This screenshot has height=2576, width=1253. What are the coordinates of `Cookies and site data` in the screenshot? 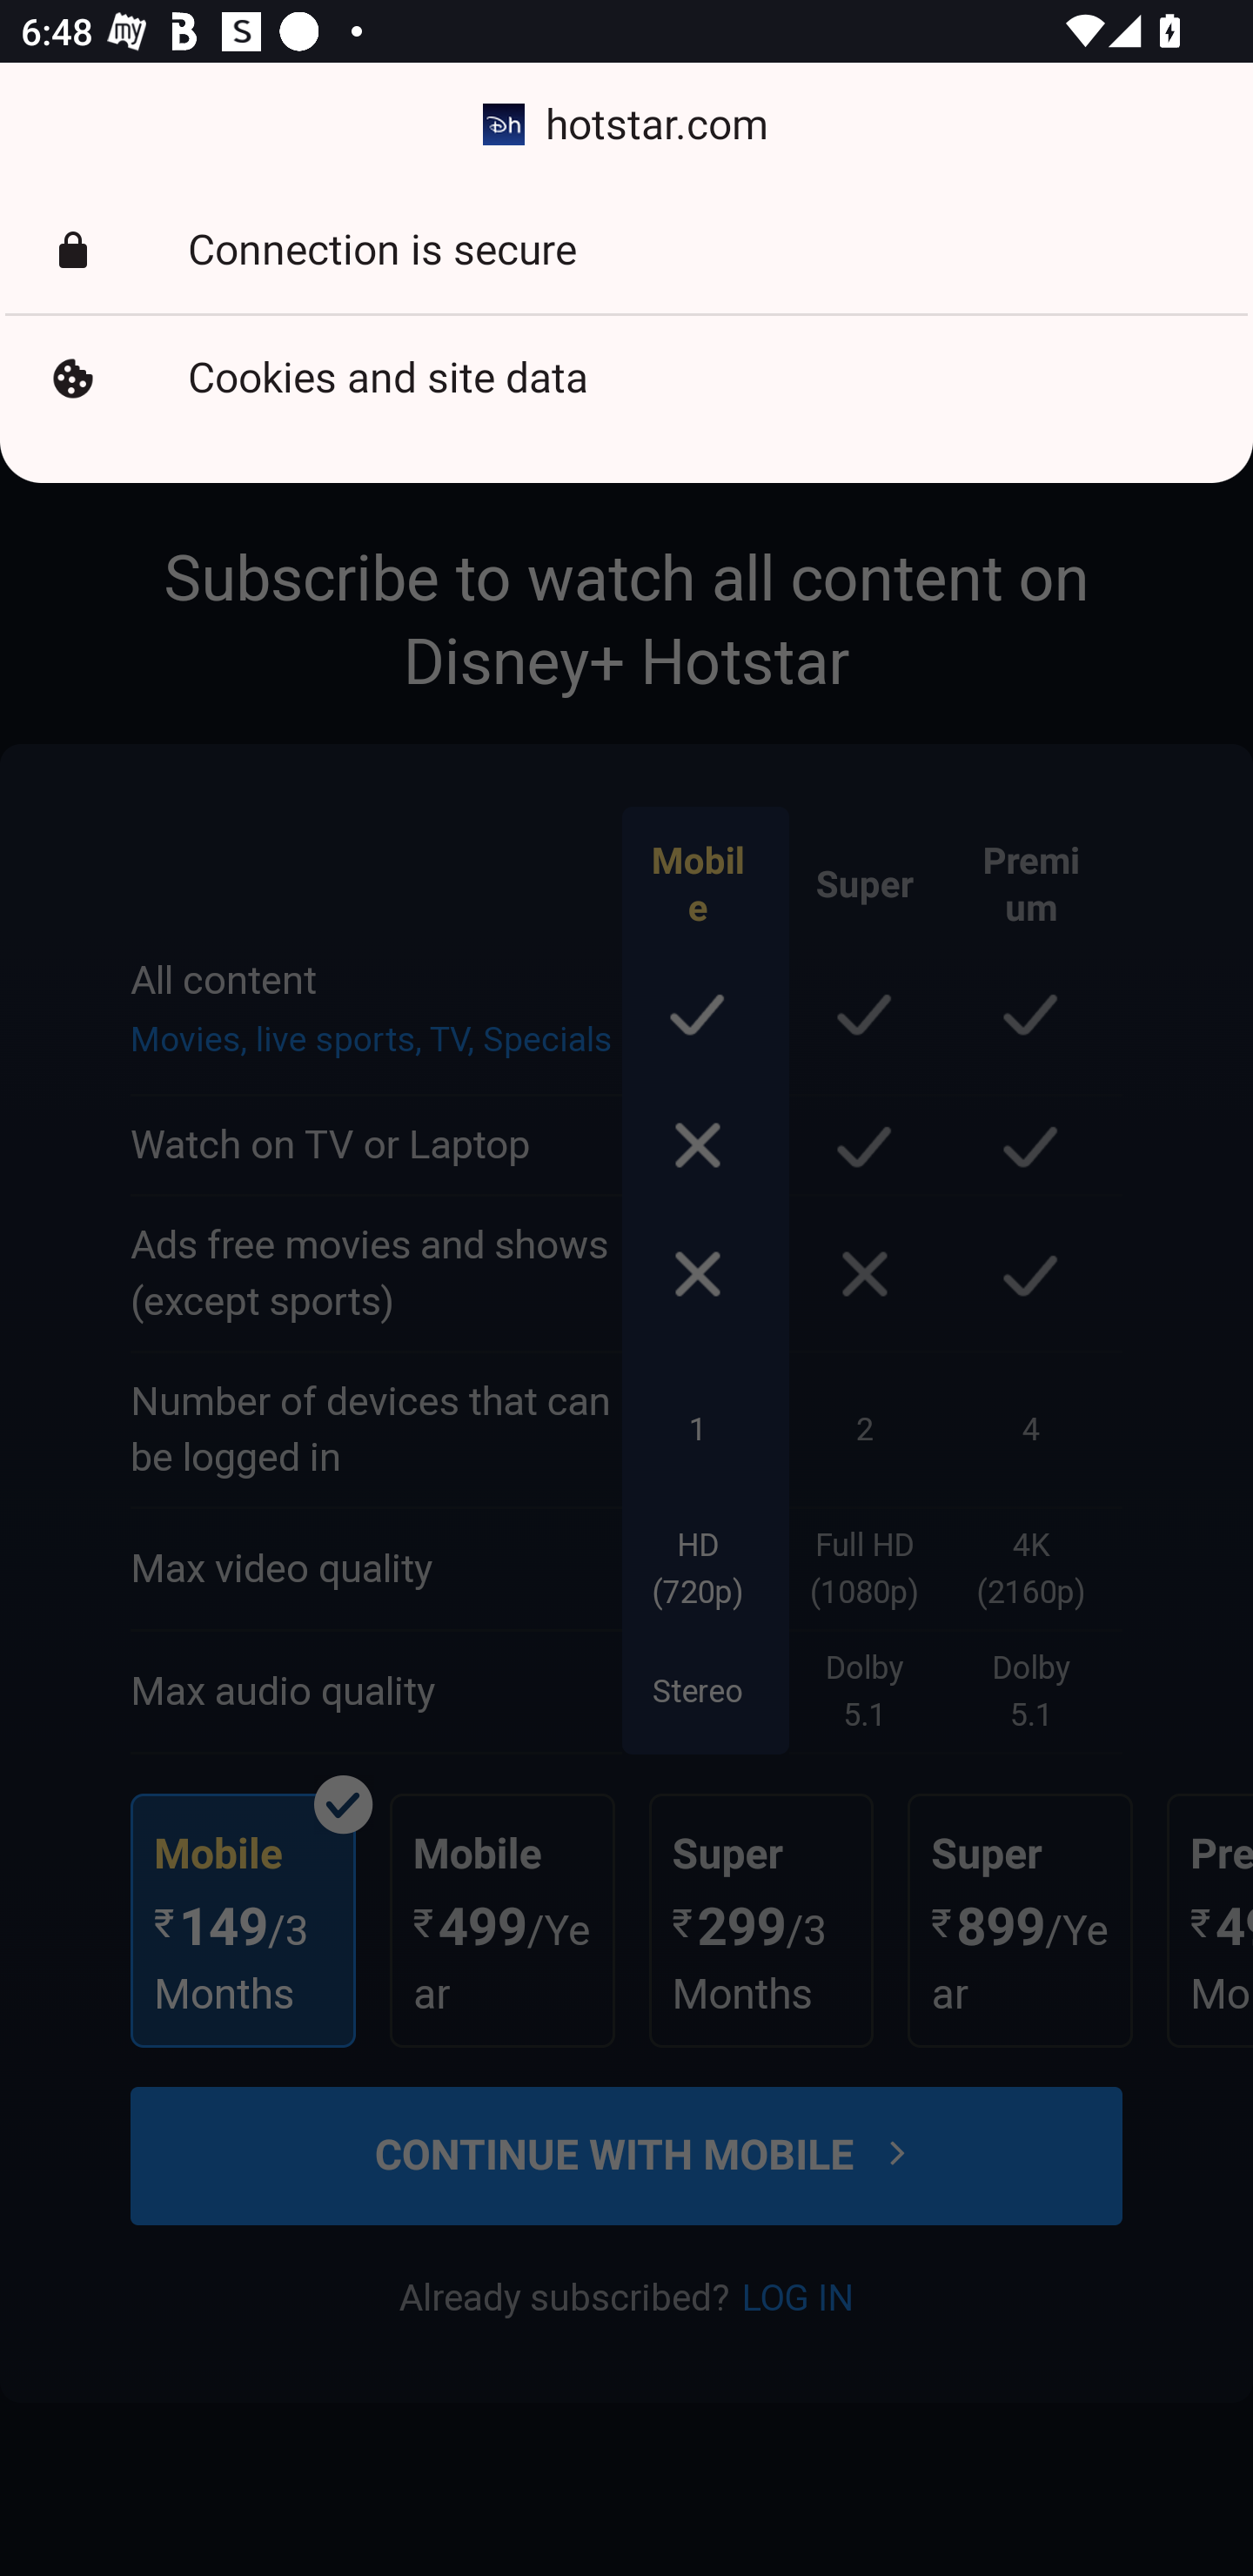 It's located at (626, 379).